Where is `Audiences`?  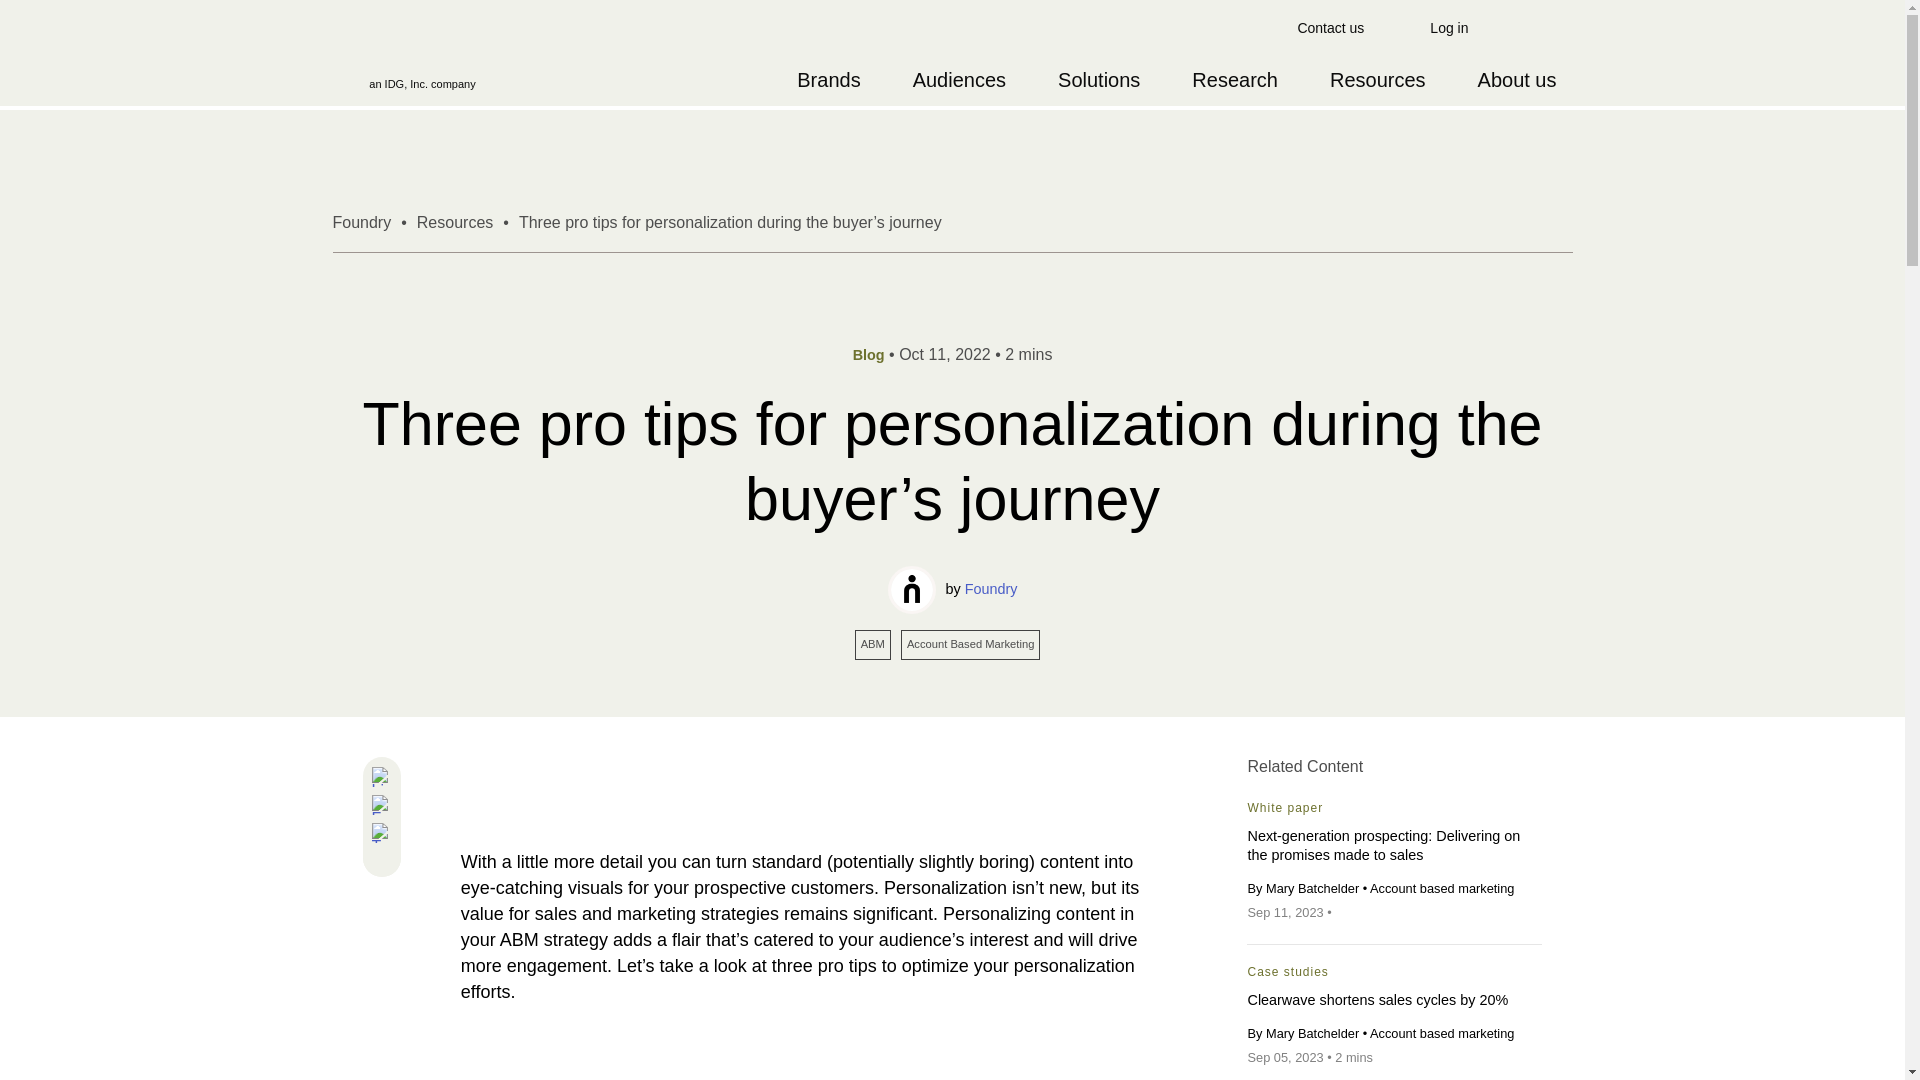
Audiences is located at coordinates (958, 80).